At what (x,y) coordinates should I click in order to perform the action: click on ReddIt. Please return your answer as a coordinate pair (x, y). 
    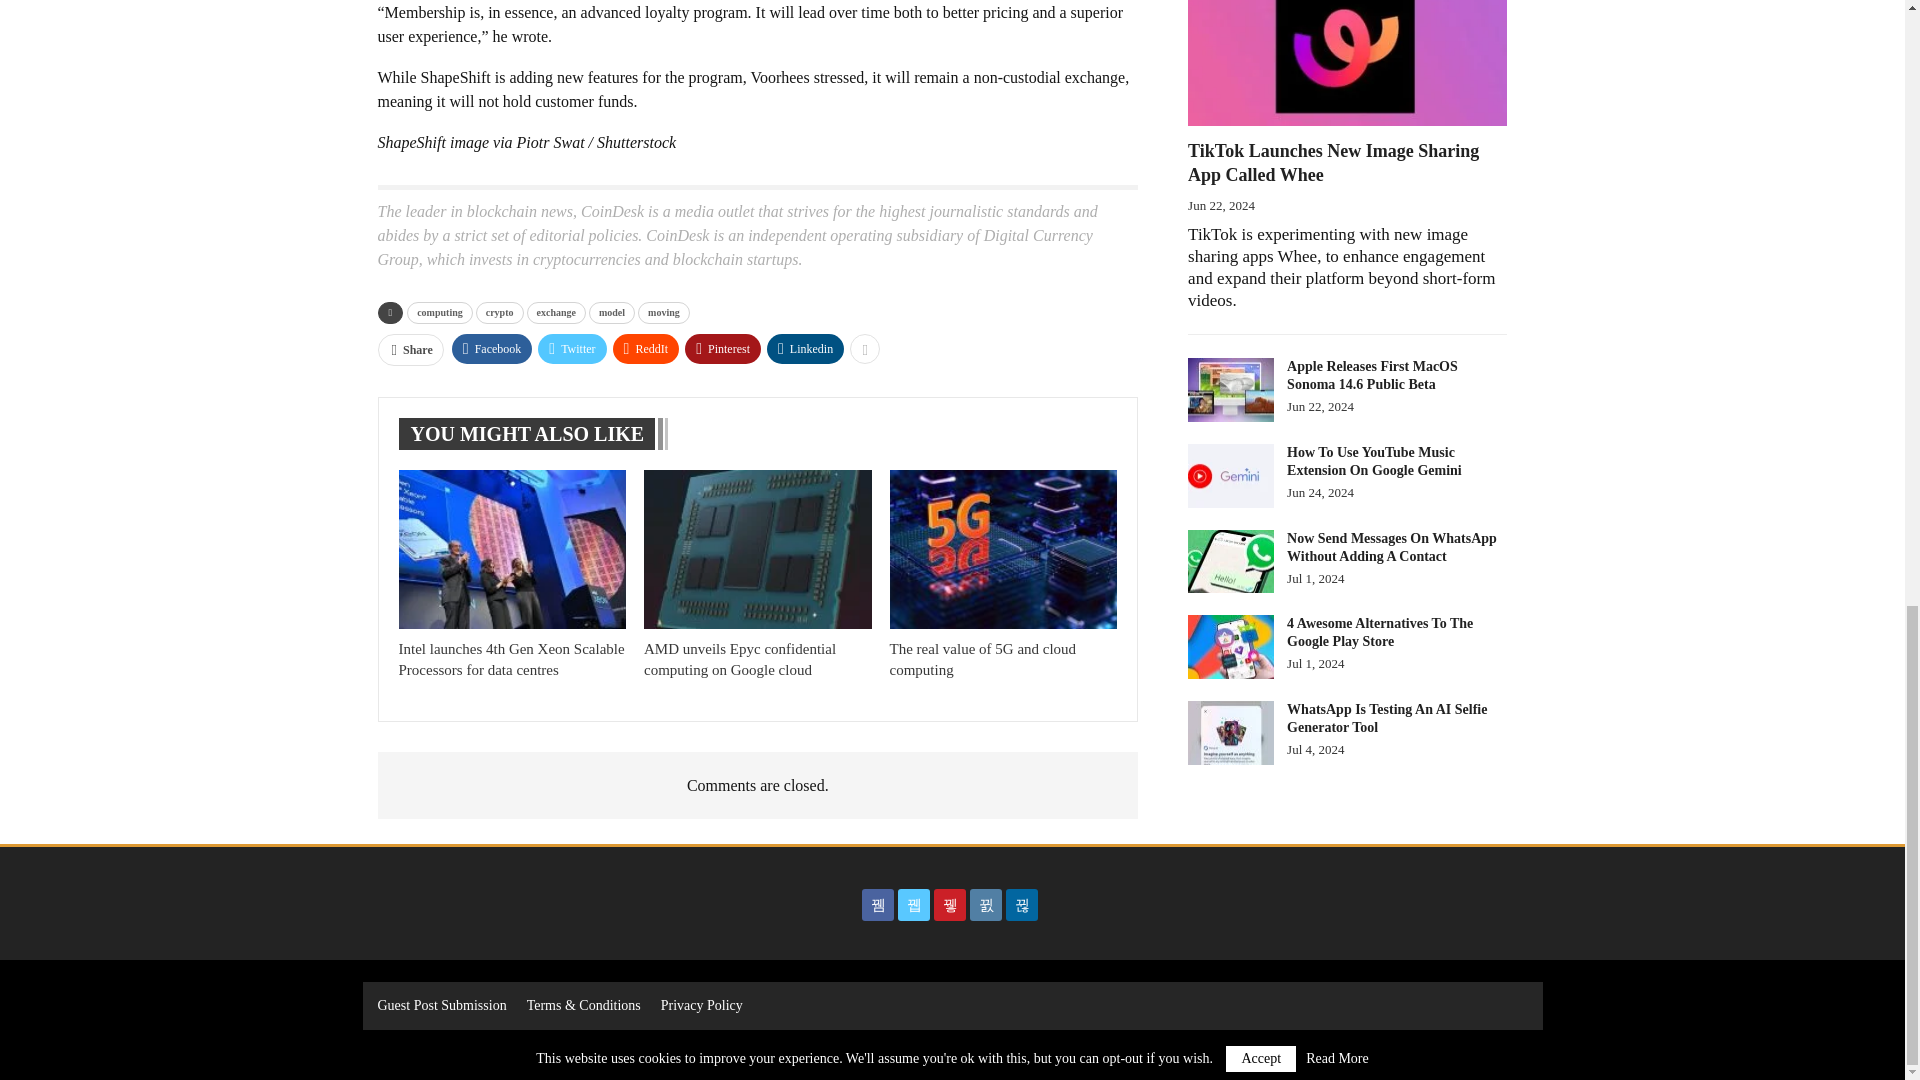
    Looking at the image, I should click on (646, 348).